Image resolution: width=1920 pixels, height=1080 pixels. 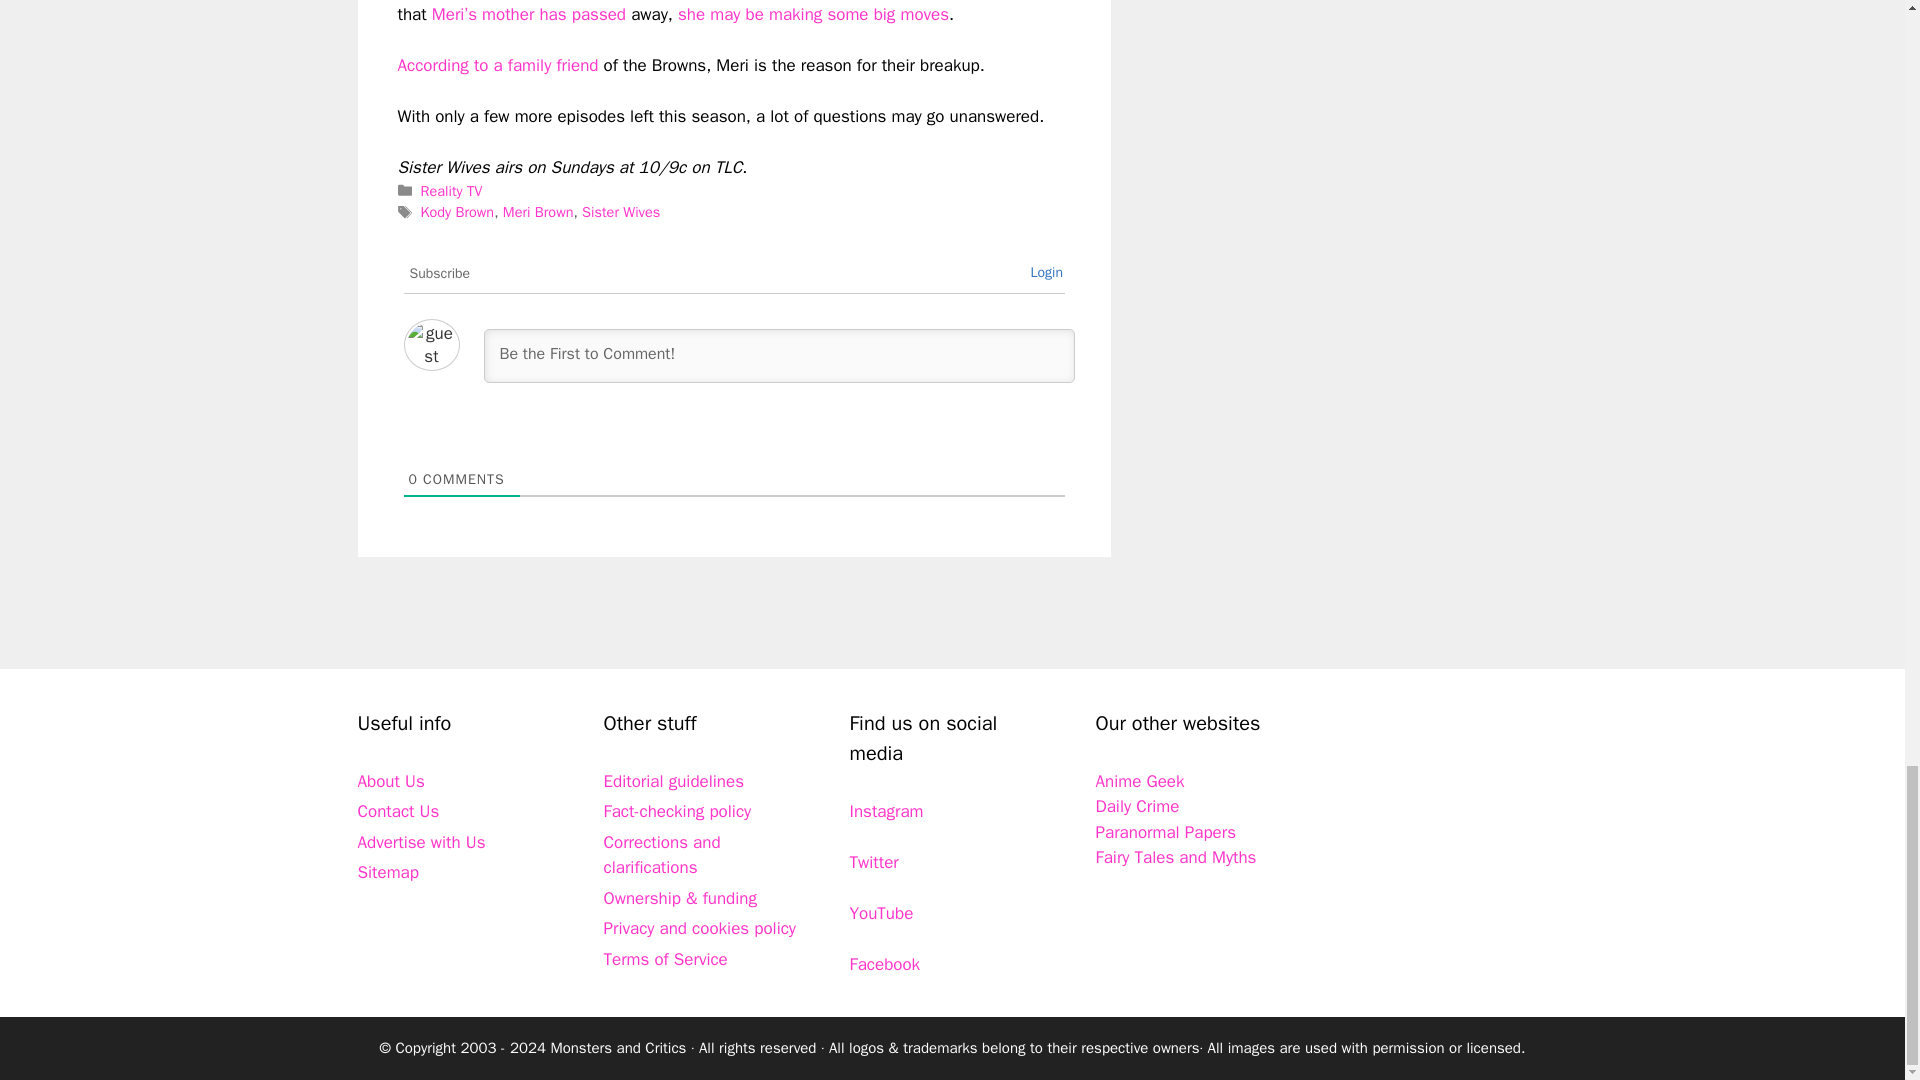 What do you see at coordinates (498, 65) in the screenshot?
I see `According to a family friend` at bounding box center [498, 65].